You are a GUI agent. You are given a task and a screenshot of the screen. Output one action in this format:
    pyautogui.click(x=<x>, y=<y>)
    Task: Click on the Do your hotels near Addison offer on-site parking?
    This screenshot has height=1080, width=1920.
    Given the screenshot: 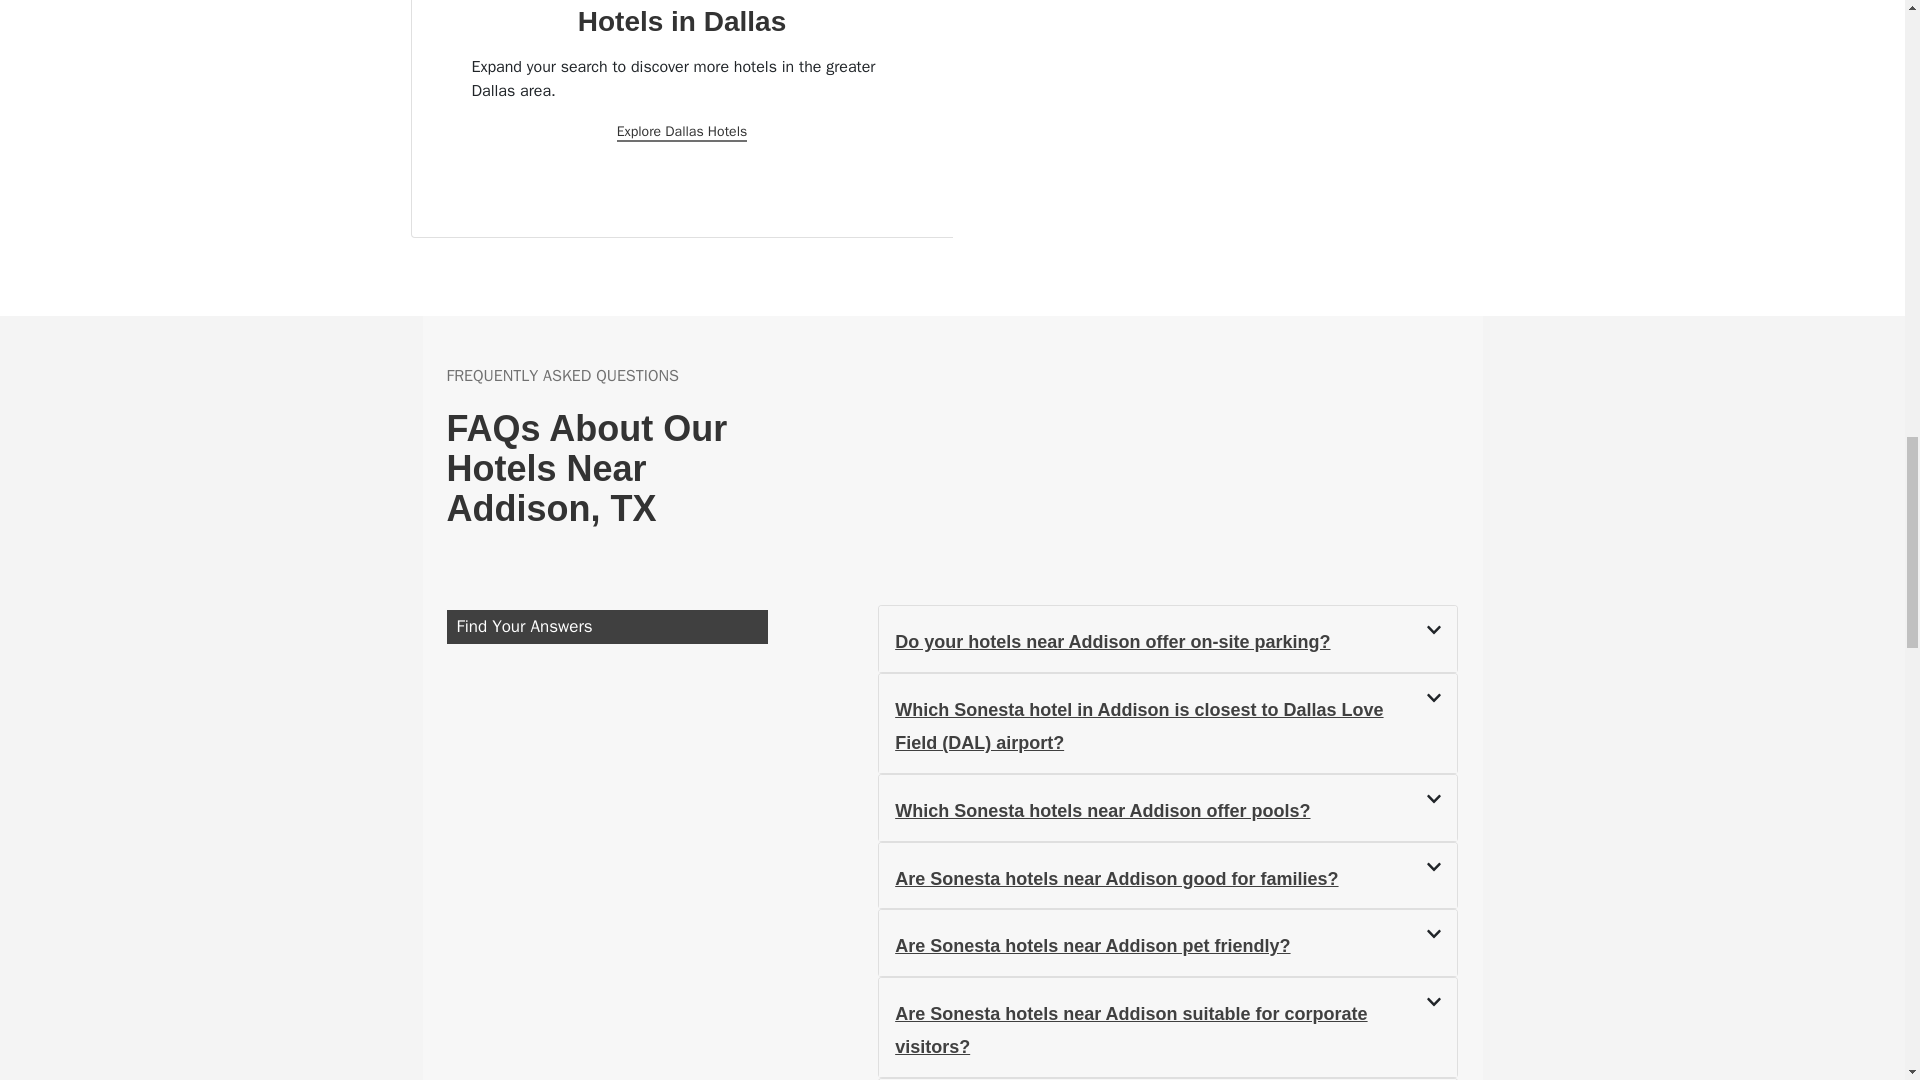 What is the action you would take?
    pyautogui.click(x=1112, y=642)
    